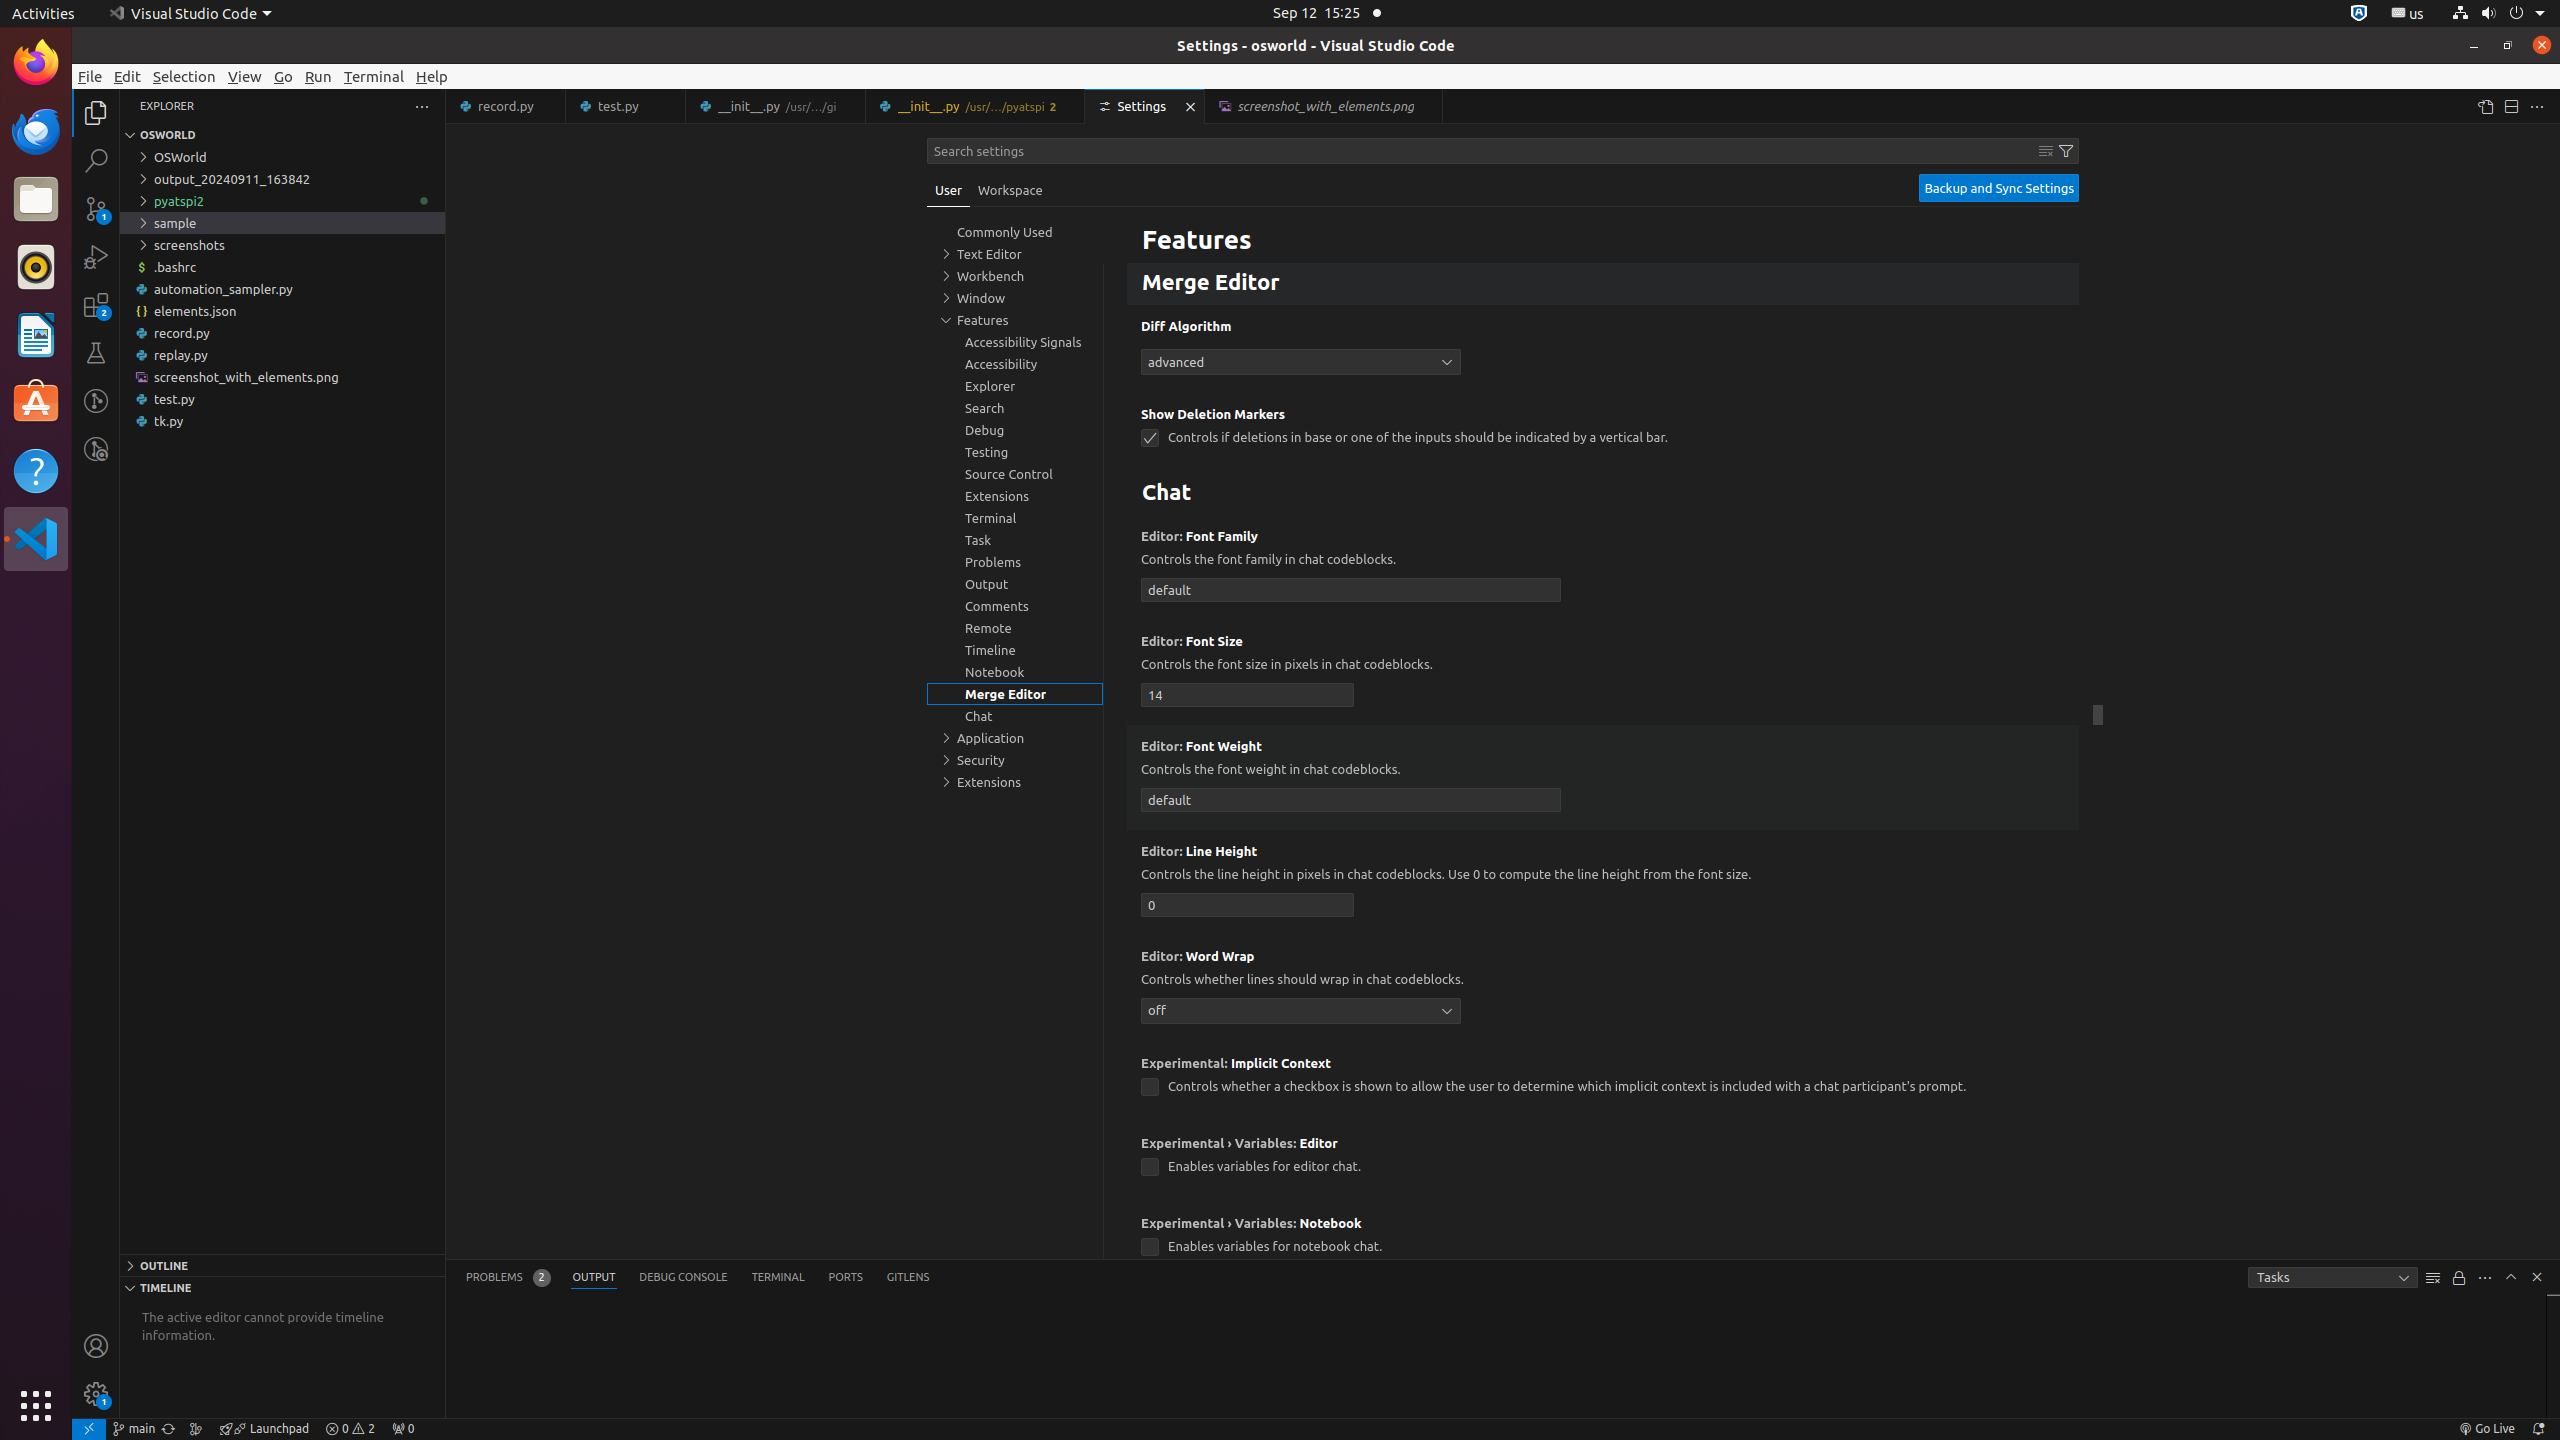  I want to click on Editor Line Height. Controls the line height in pixels in chat codeblocks. Use 0 to compute the line height from the font size. , so click(1603, 882).